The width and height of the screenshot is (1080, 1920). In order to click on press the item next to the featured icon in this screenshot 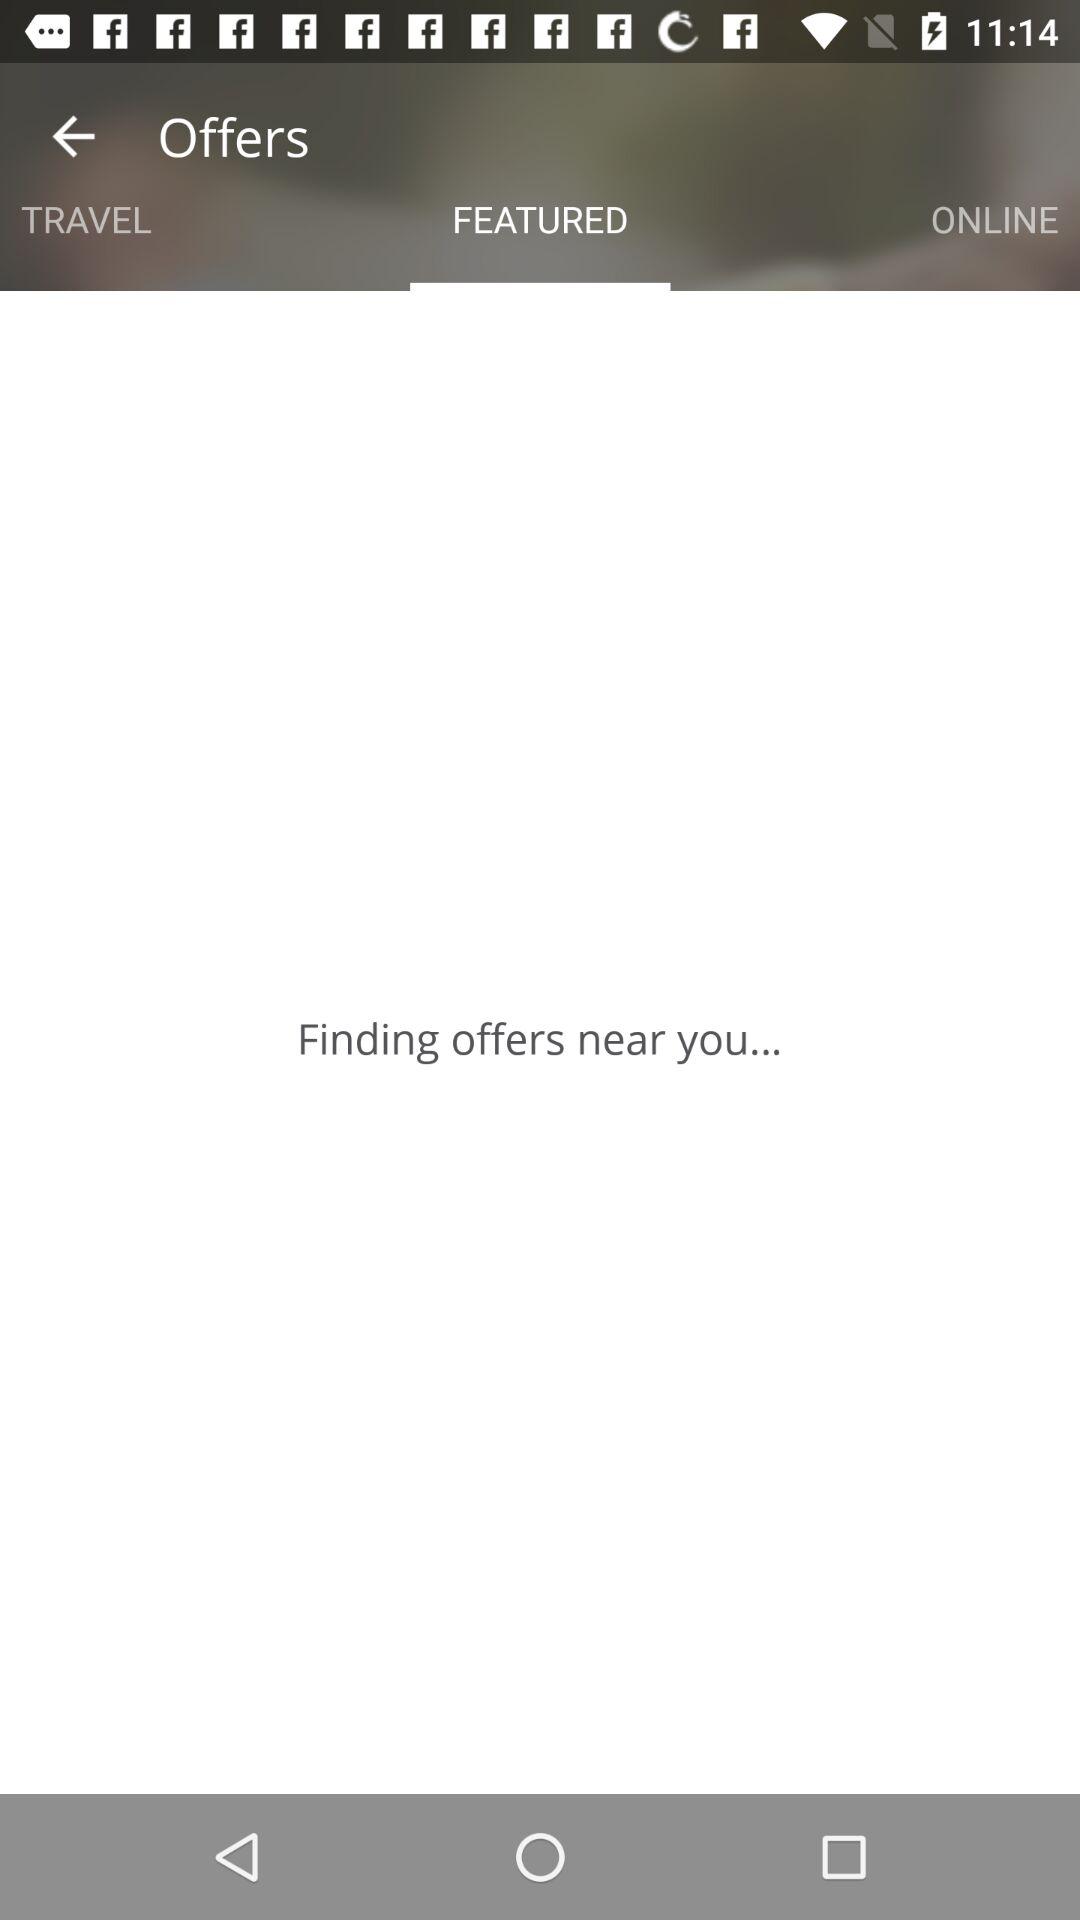, I will do `click(994, 218)`.